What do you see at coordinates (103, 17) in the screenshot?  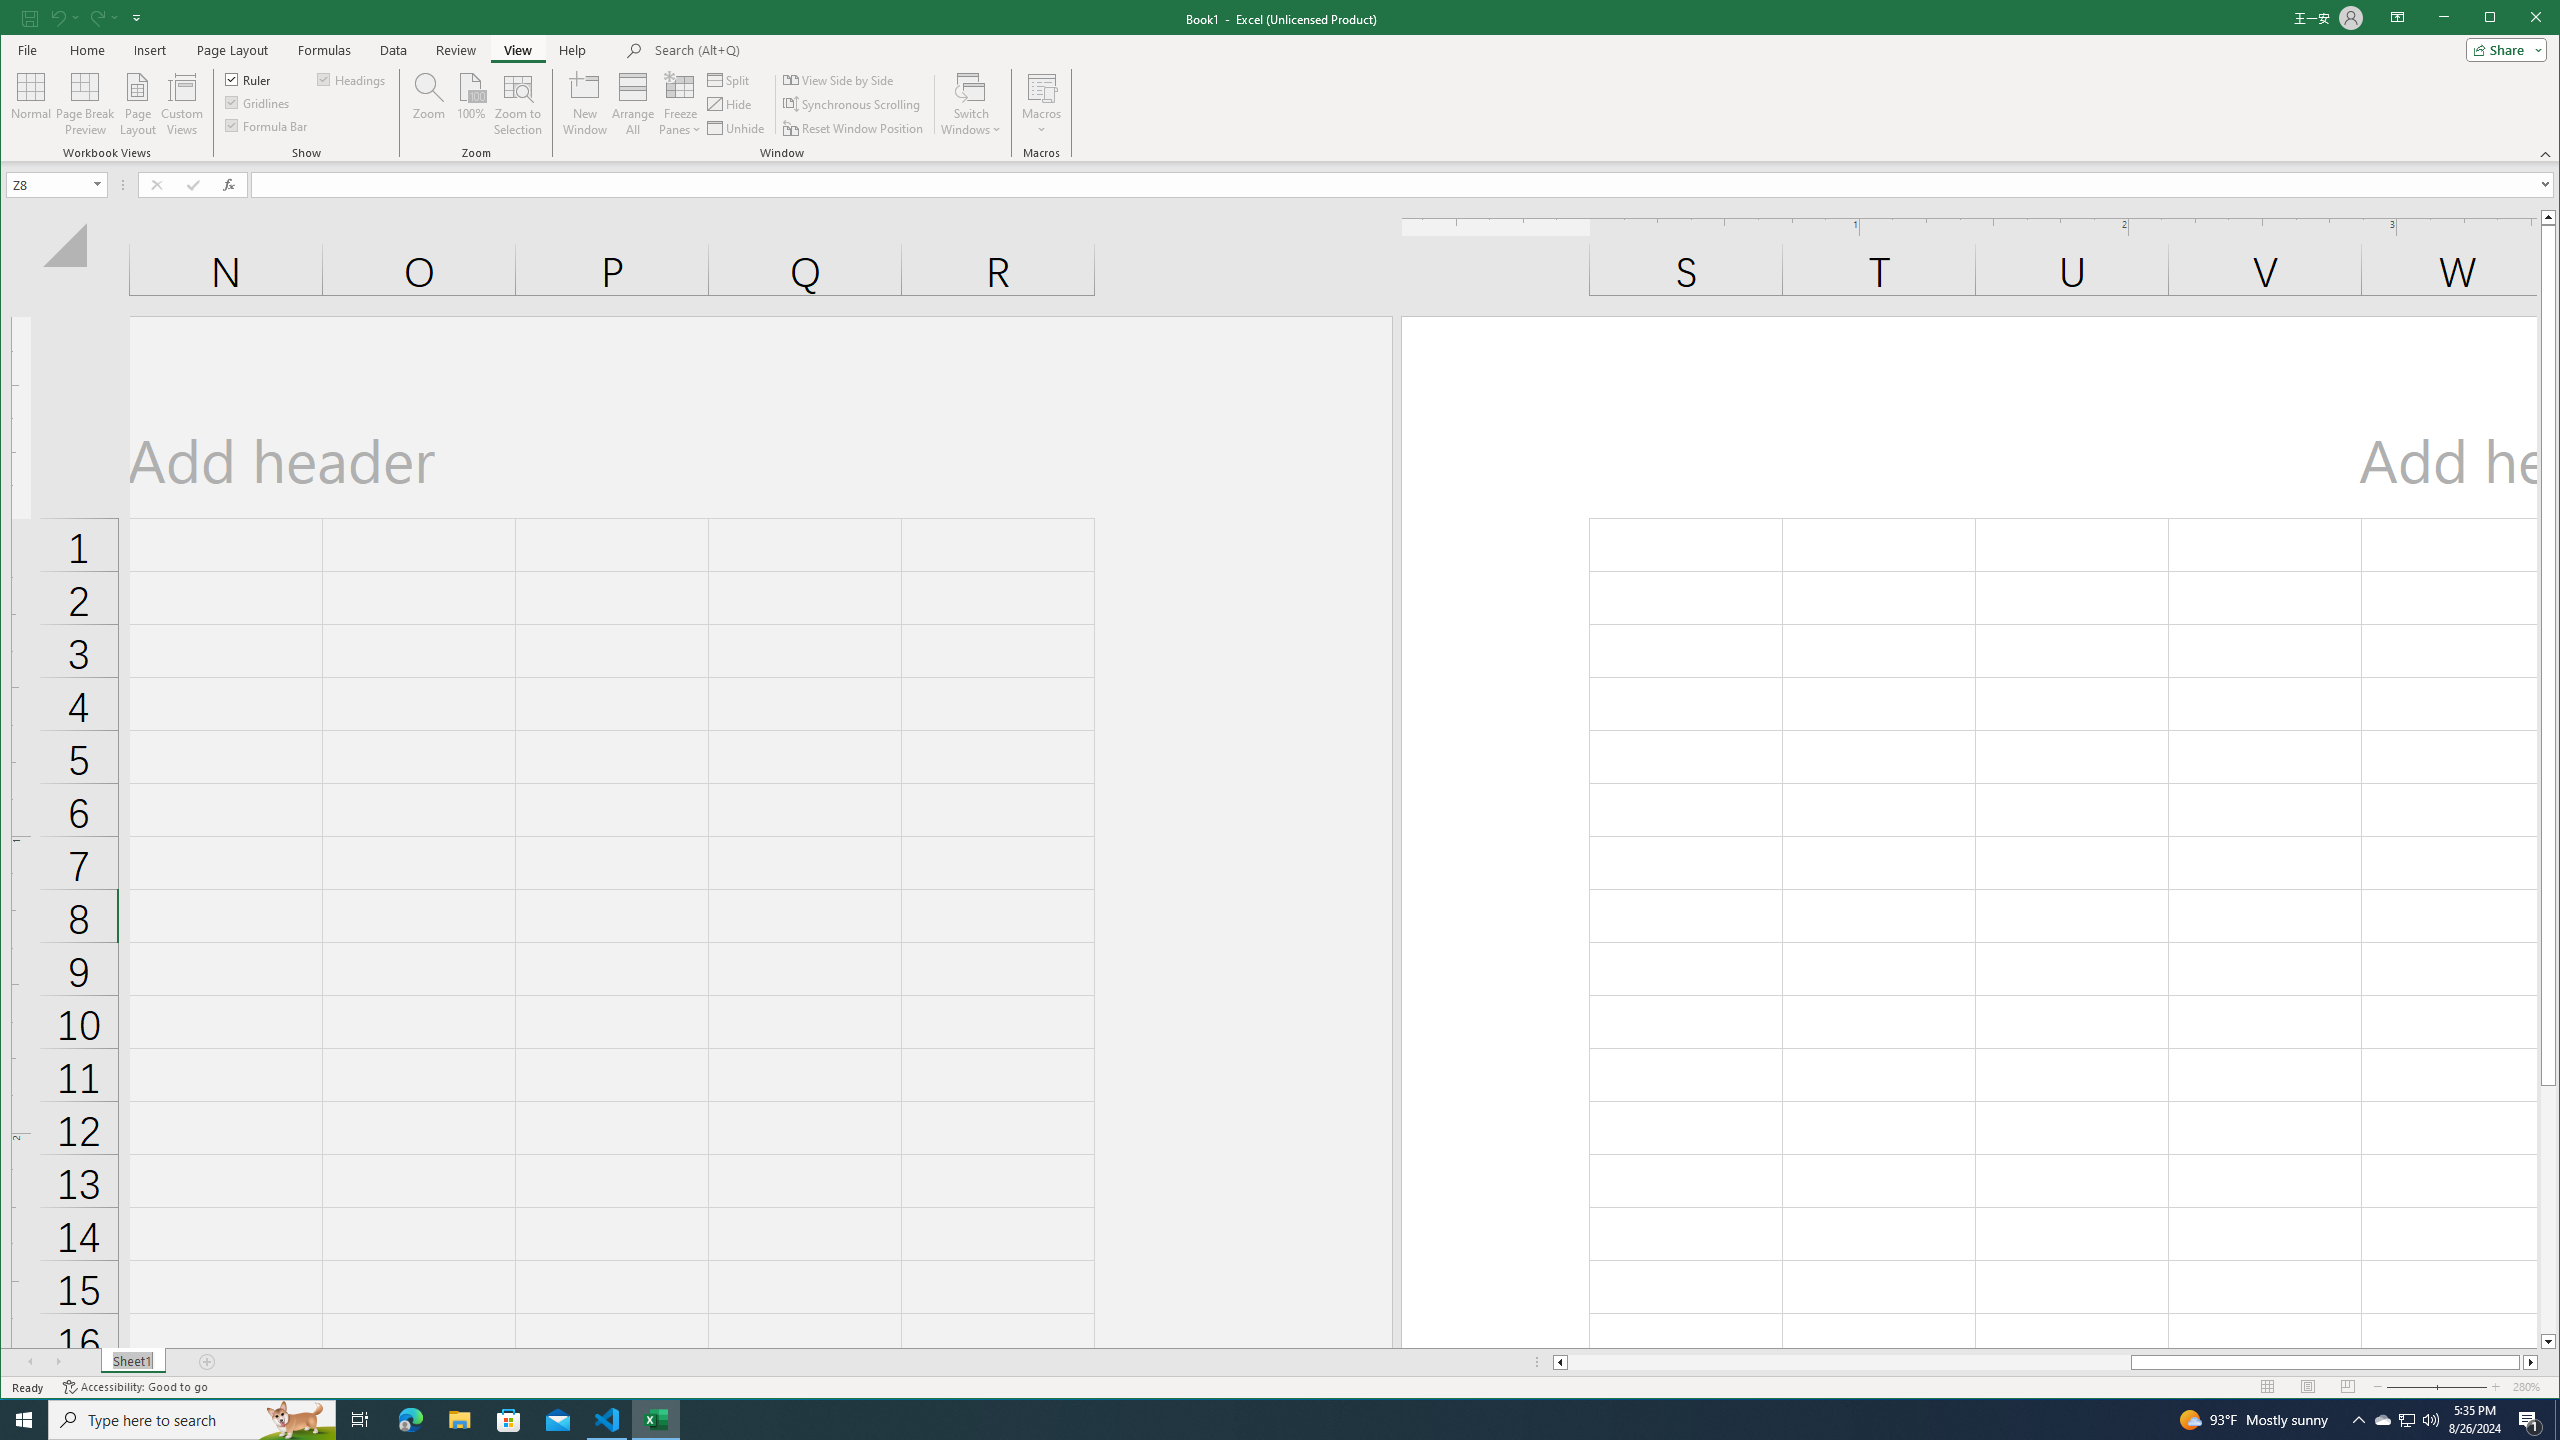 I see `Redo` at bounding box center [103, 17].